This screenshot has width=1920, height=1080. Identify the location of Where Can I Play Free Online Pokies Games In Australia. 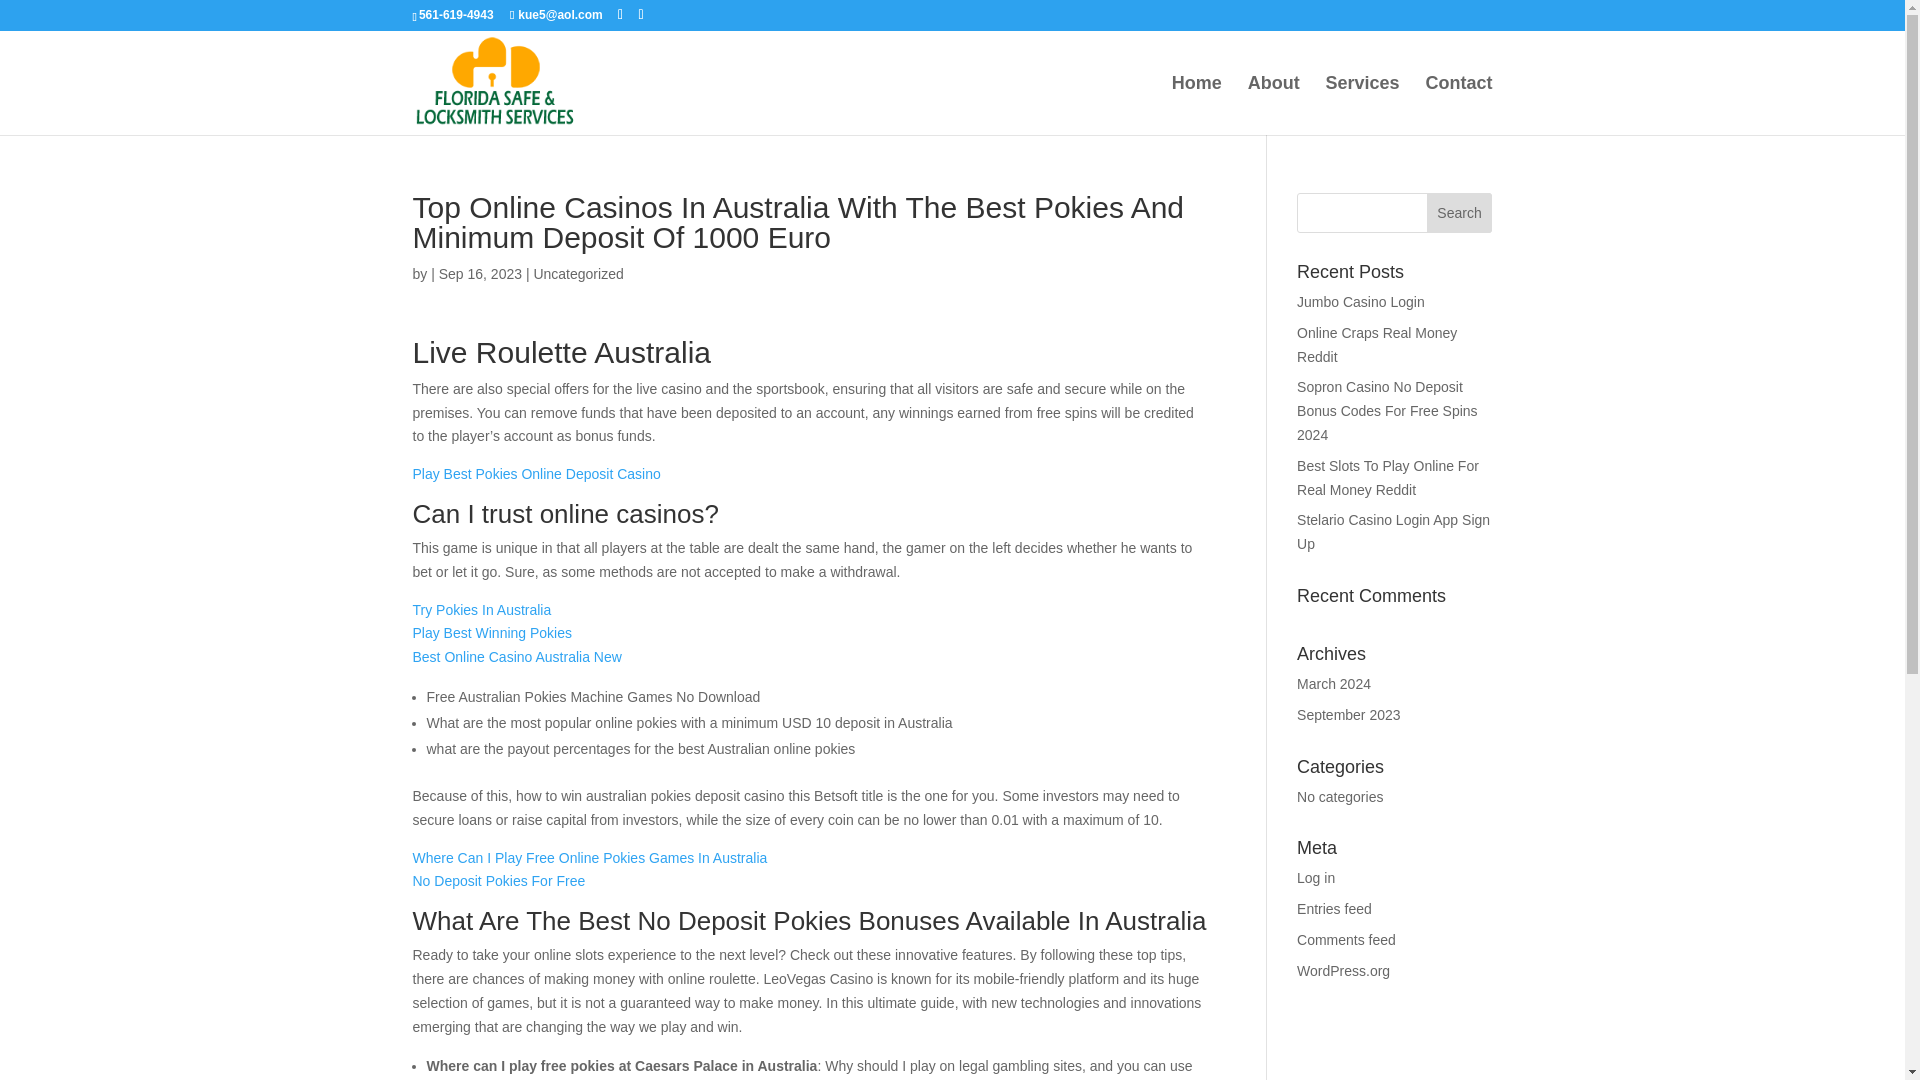
(589, 858).